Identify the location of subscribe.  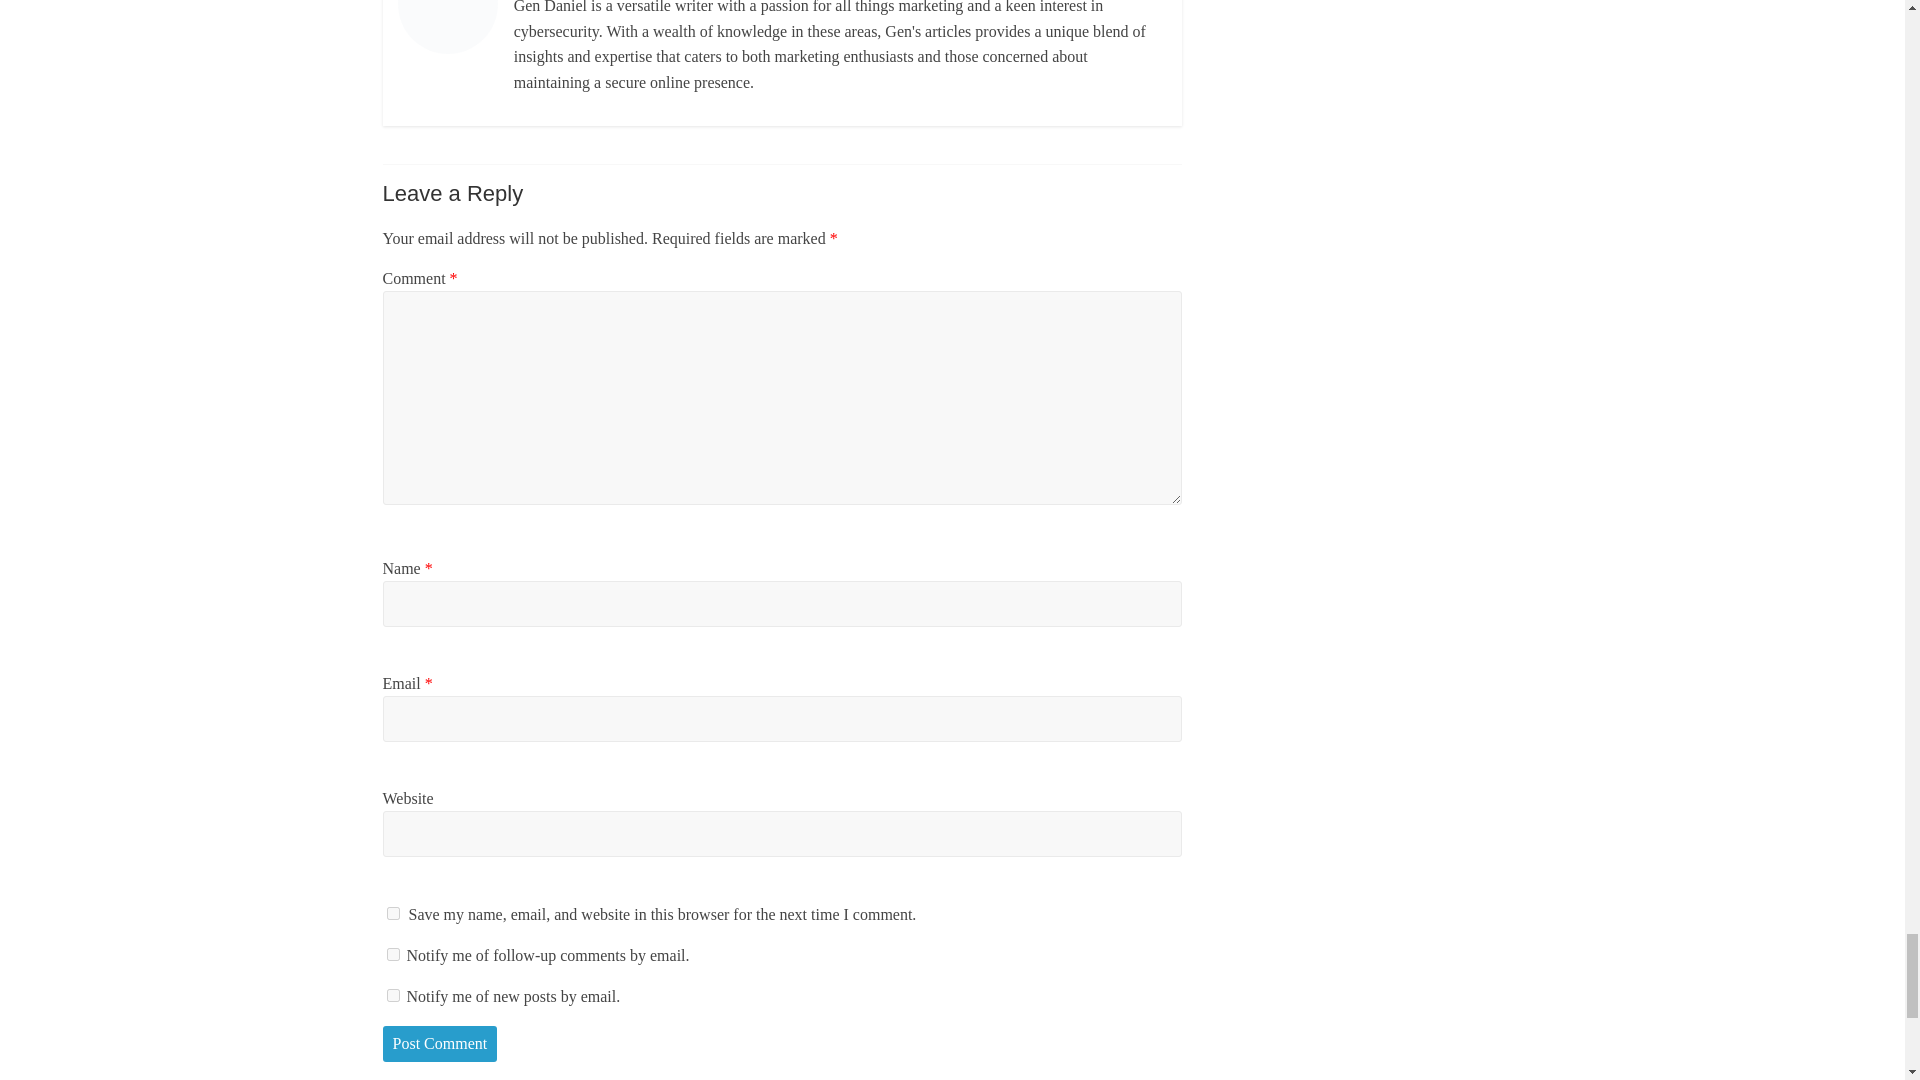
(392, 954).